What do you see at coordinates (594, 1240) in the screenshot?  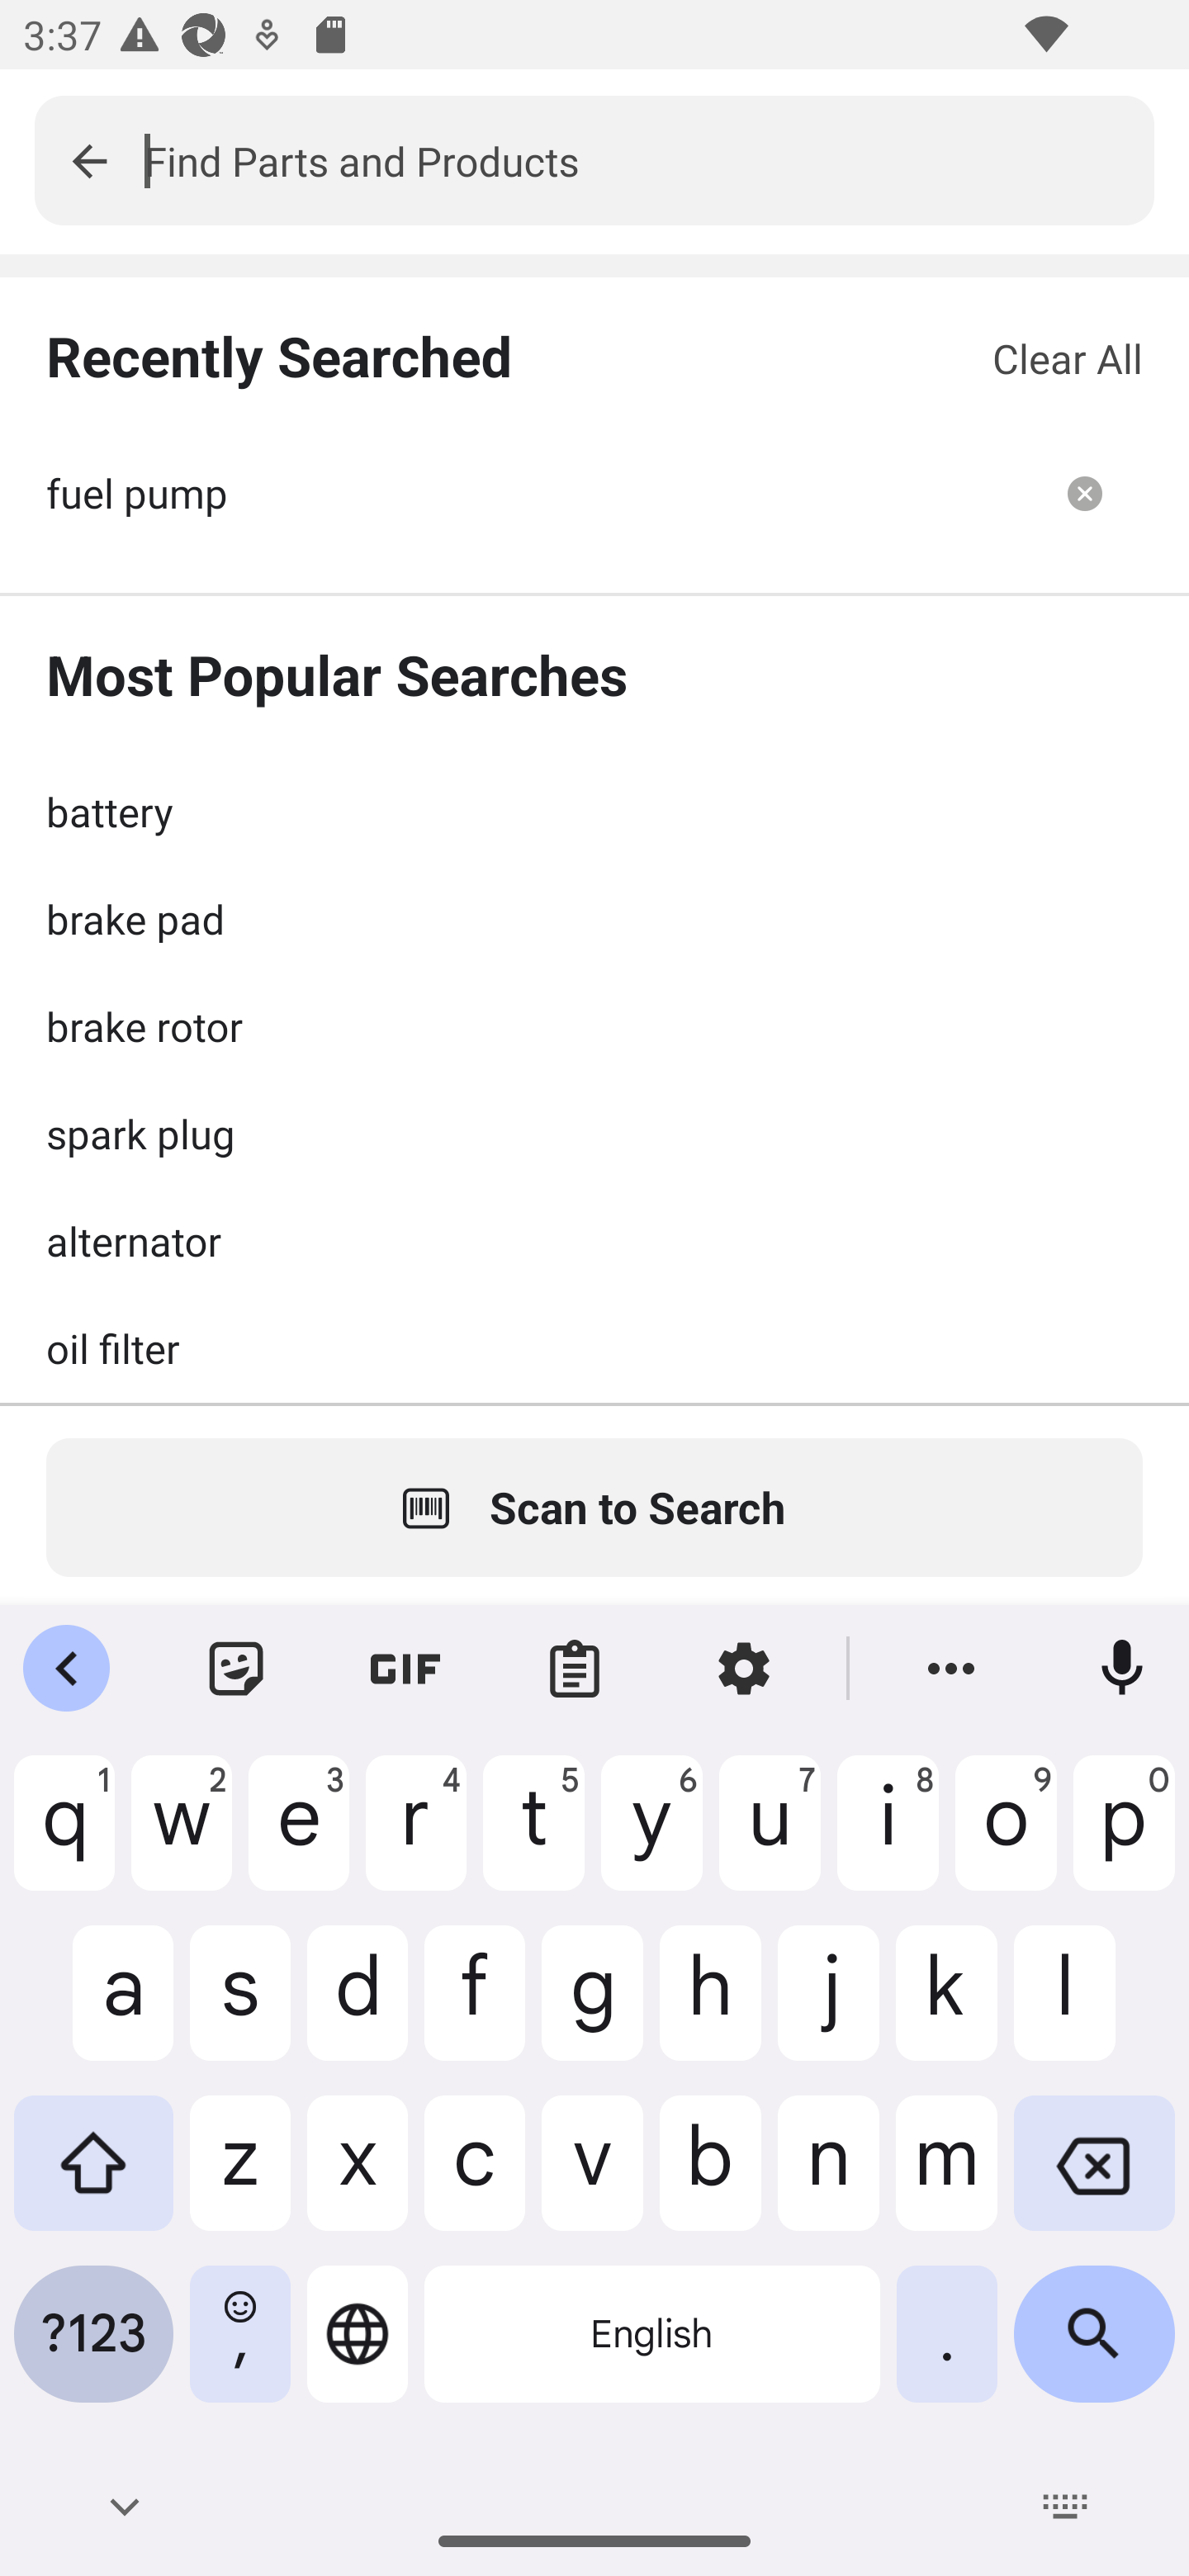 I see `alternator` at bounding box center [594, 1240].